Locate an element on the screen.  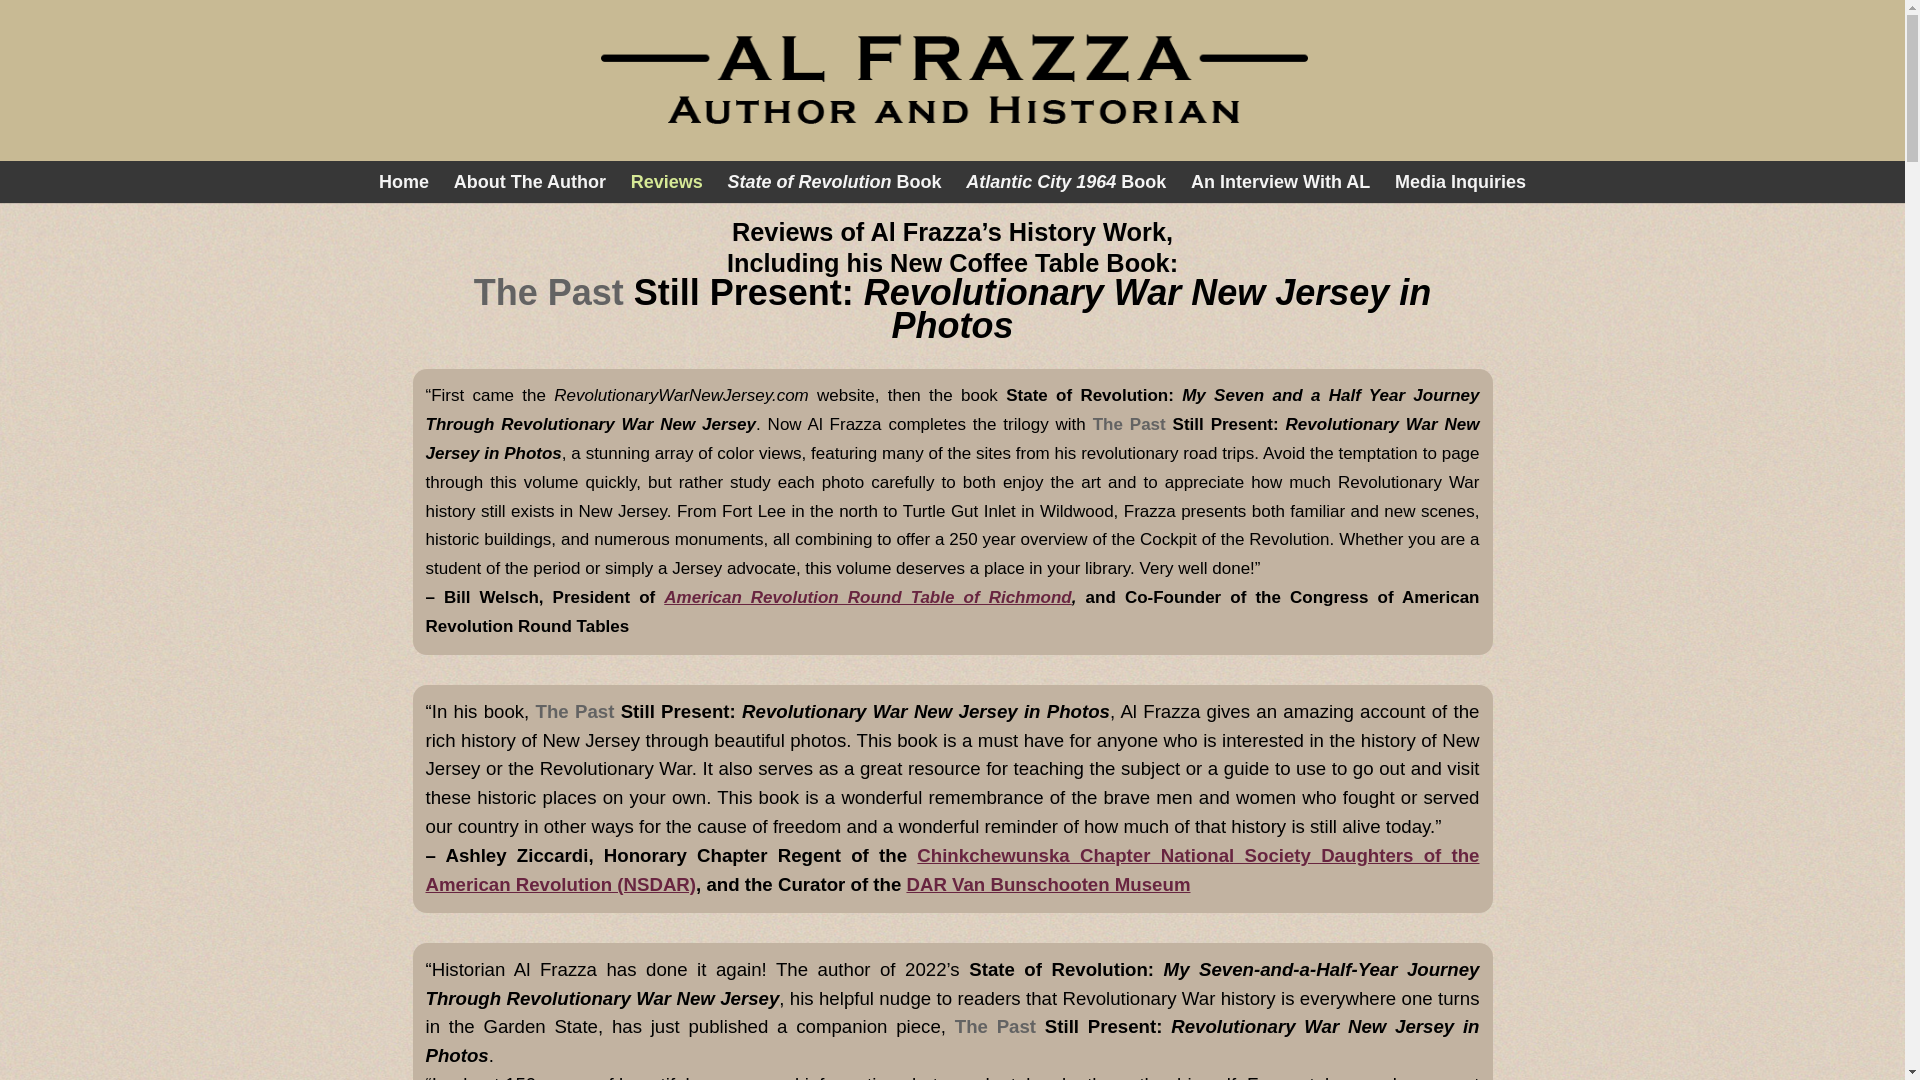
Media Inquiries is located at coordinates (1460, 182).